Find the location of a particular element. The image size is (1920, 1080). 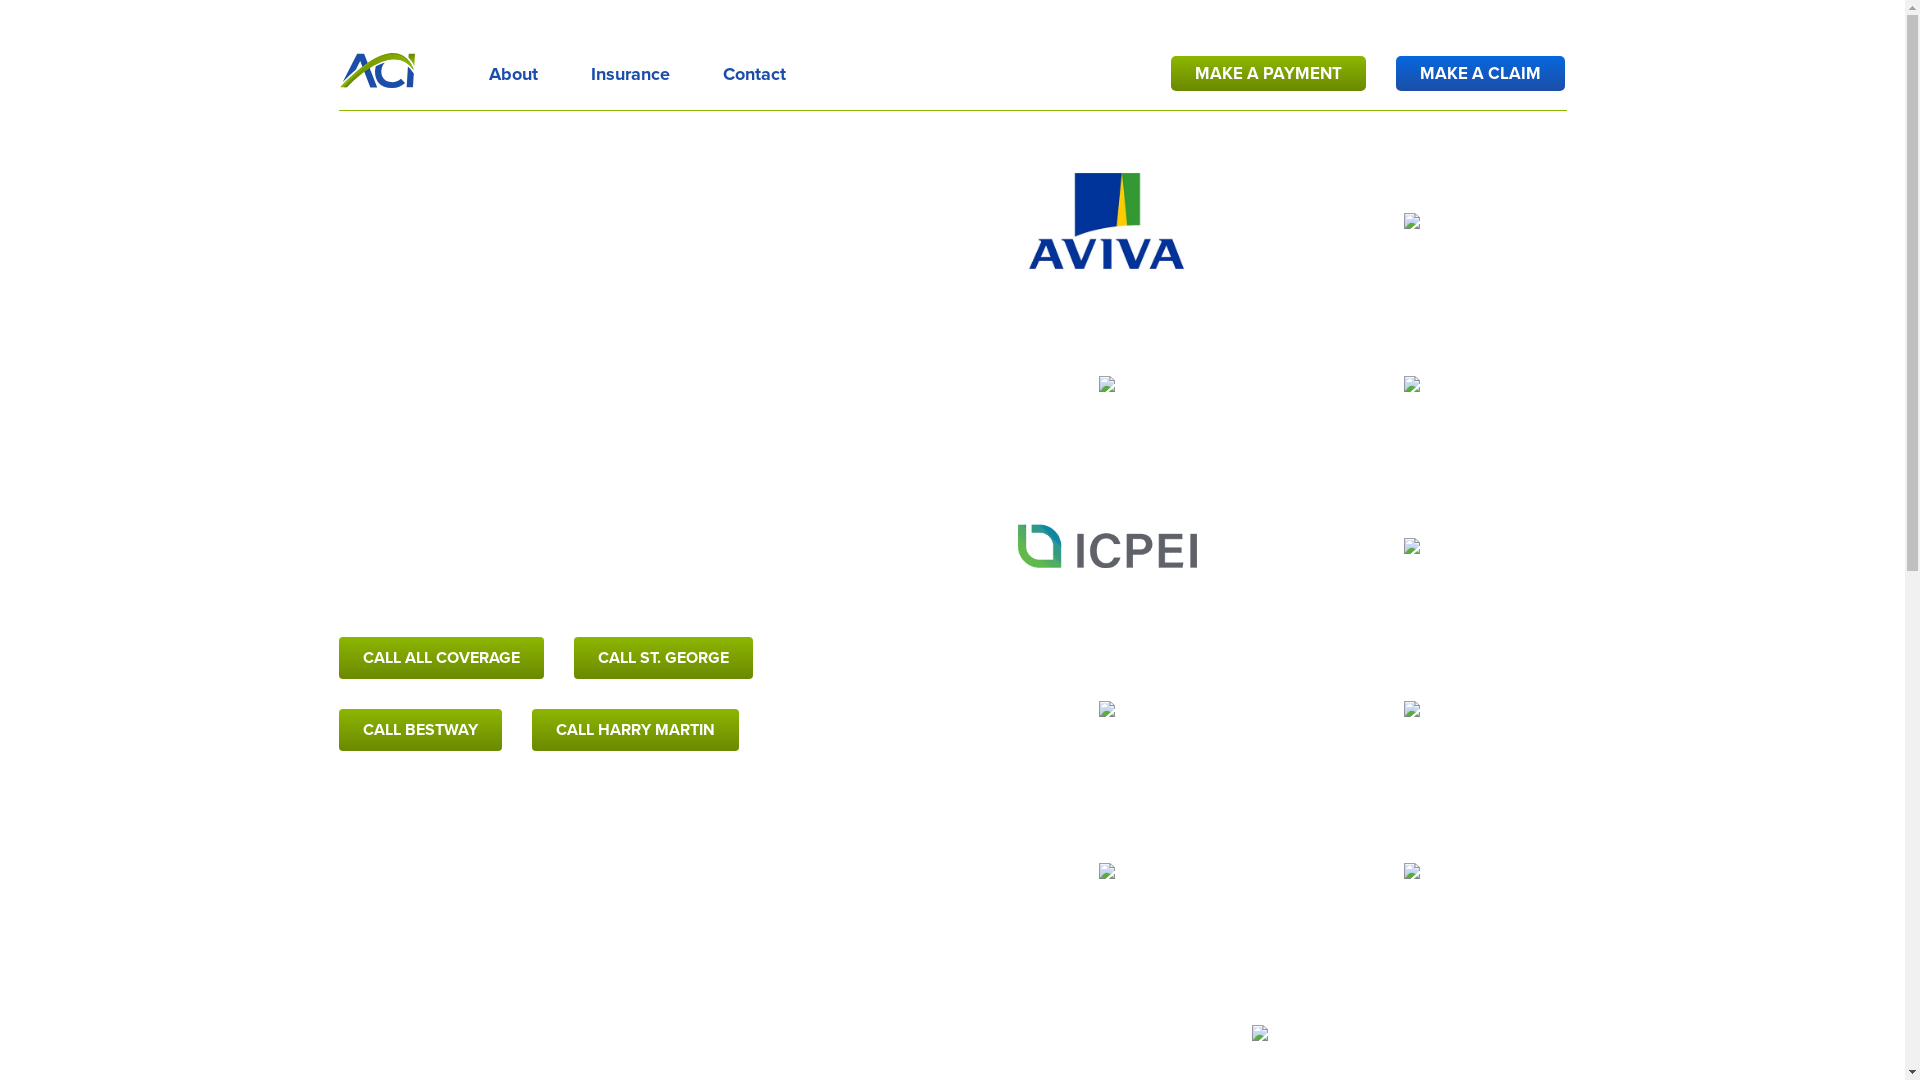

SUBMIT BY PHONE is located at coordinates (1107, 894).